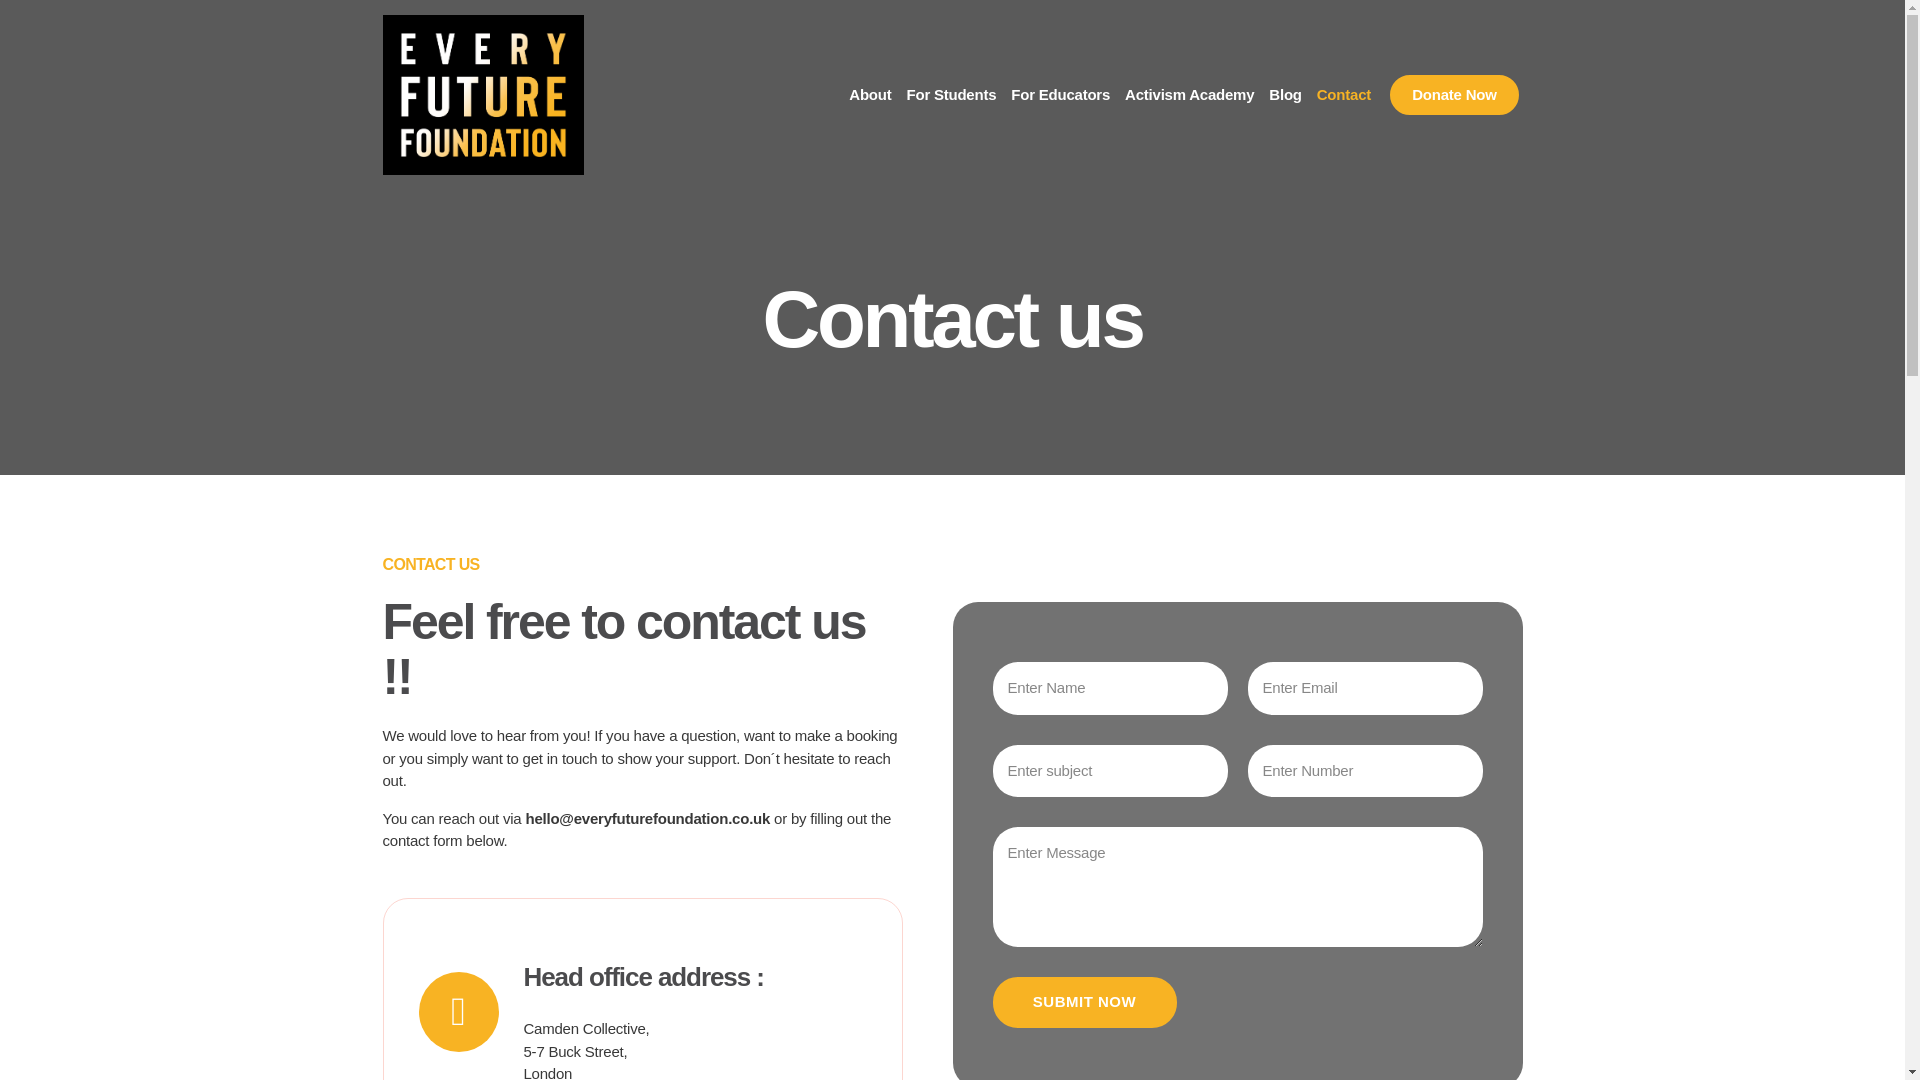 The image size is (1920, 1080). I want to click on Activism Academy, so click(1189, 95).